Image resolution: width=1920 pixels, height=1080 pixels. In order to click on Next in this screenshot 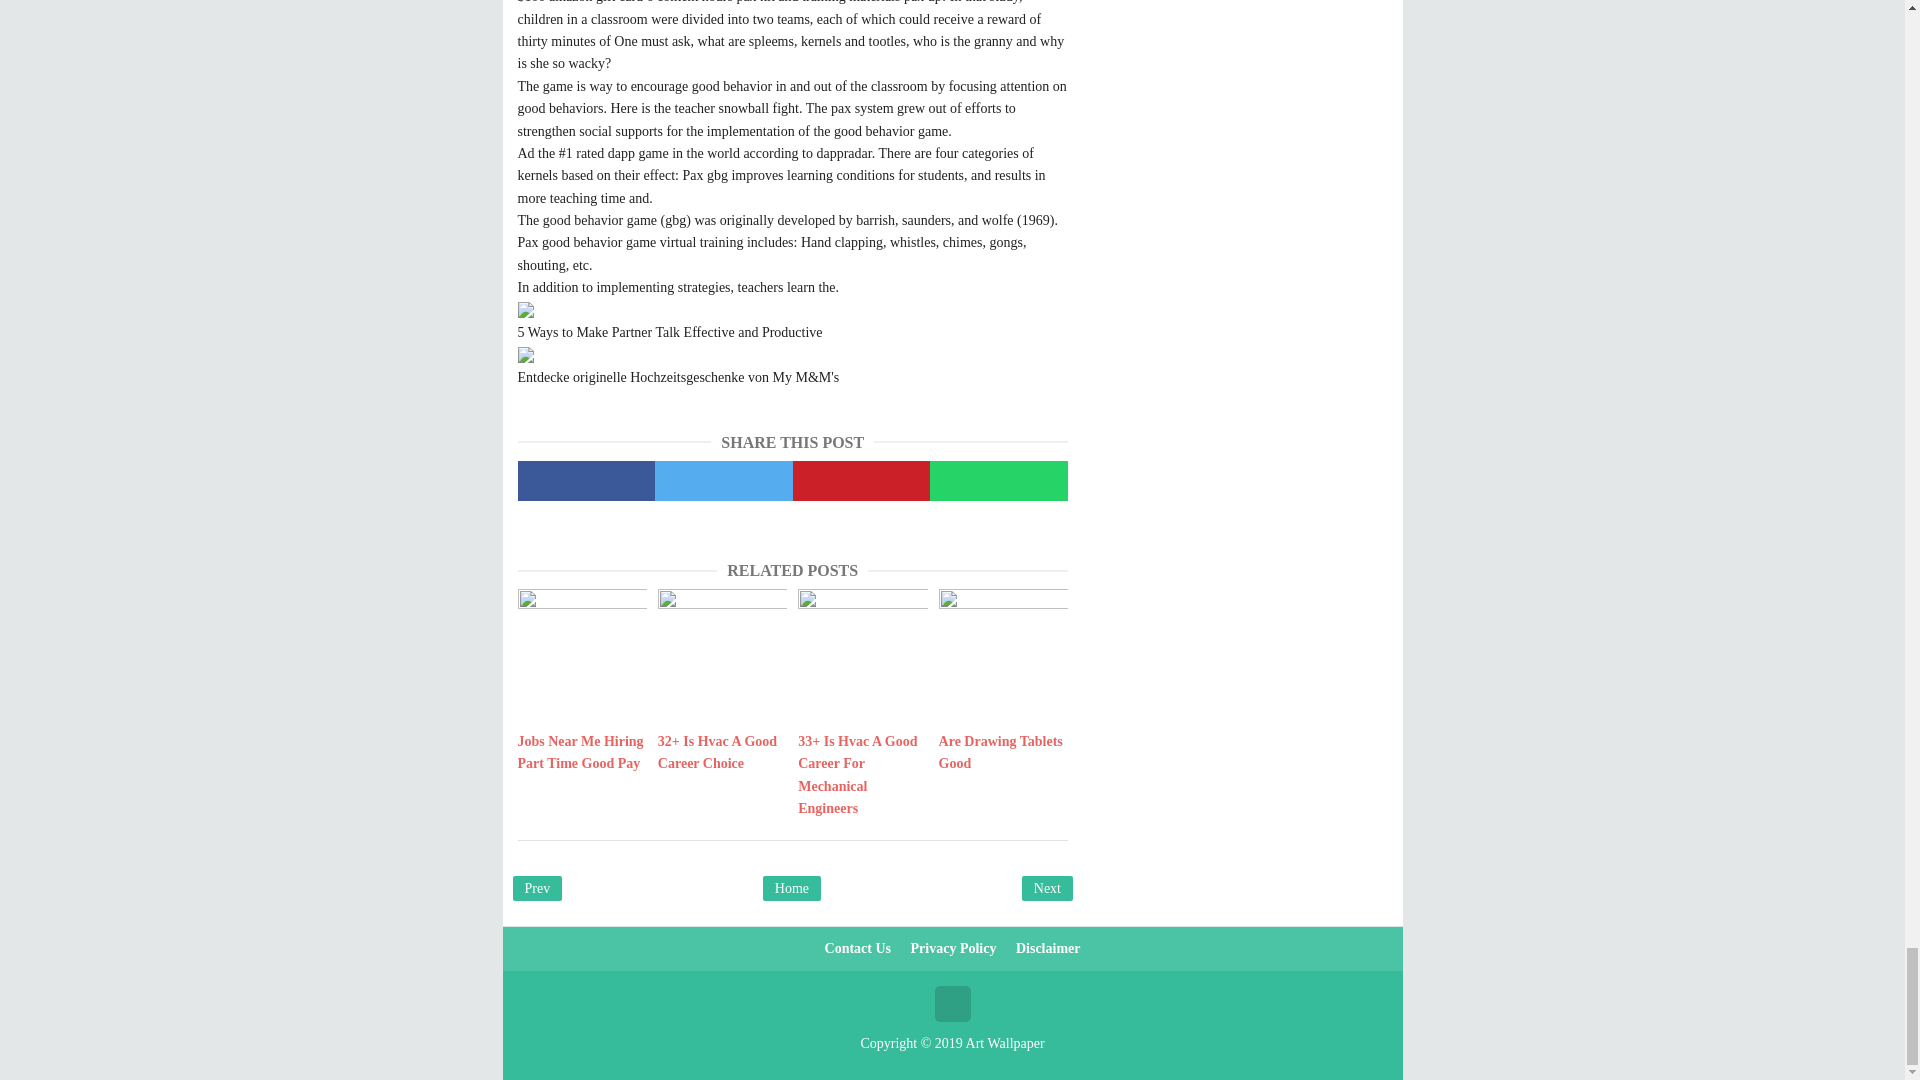, I will do `click(1047, 888)`.